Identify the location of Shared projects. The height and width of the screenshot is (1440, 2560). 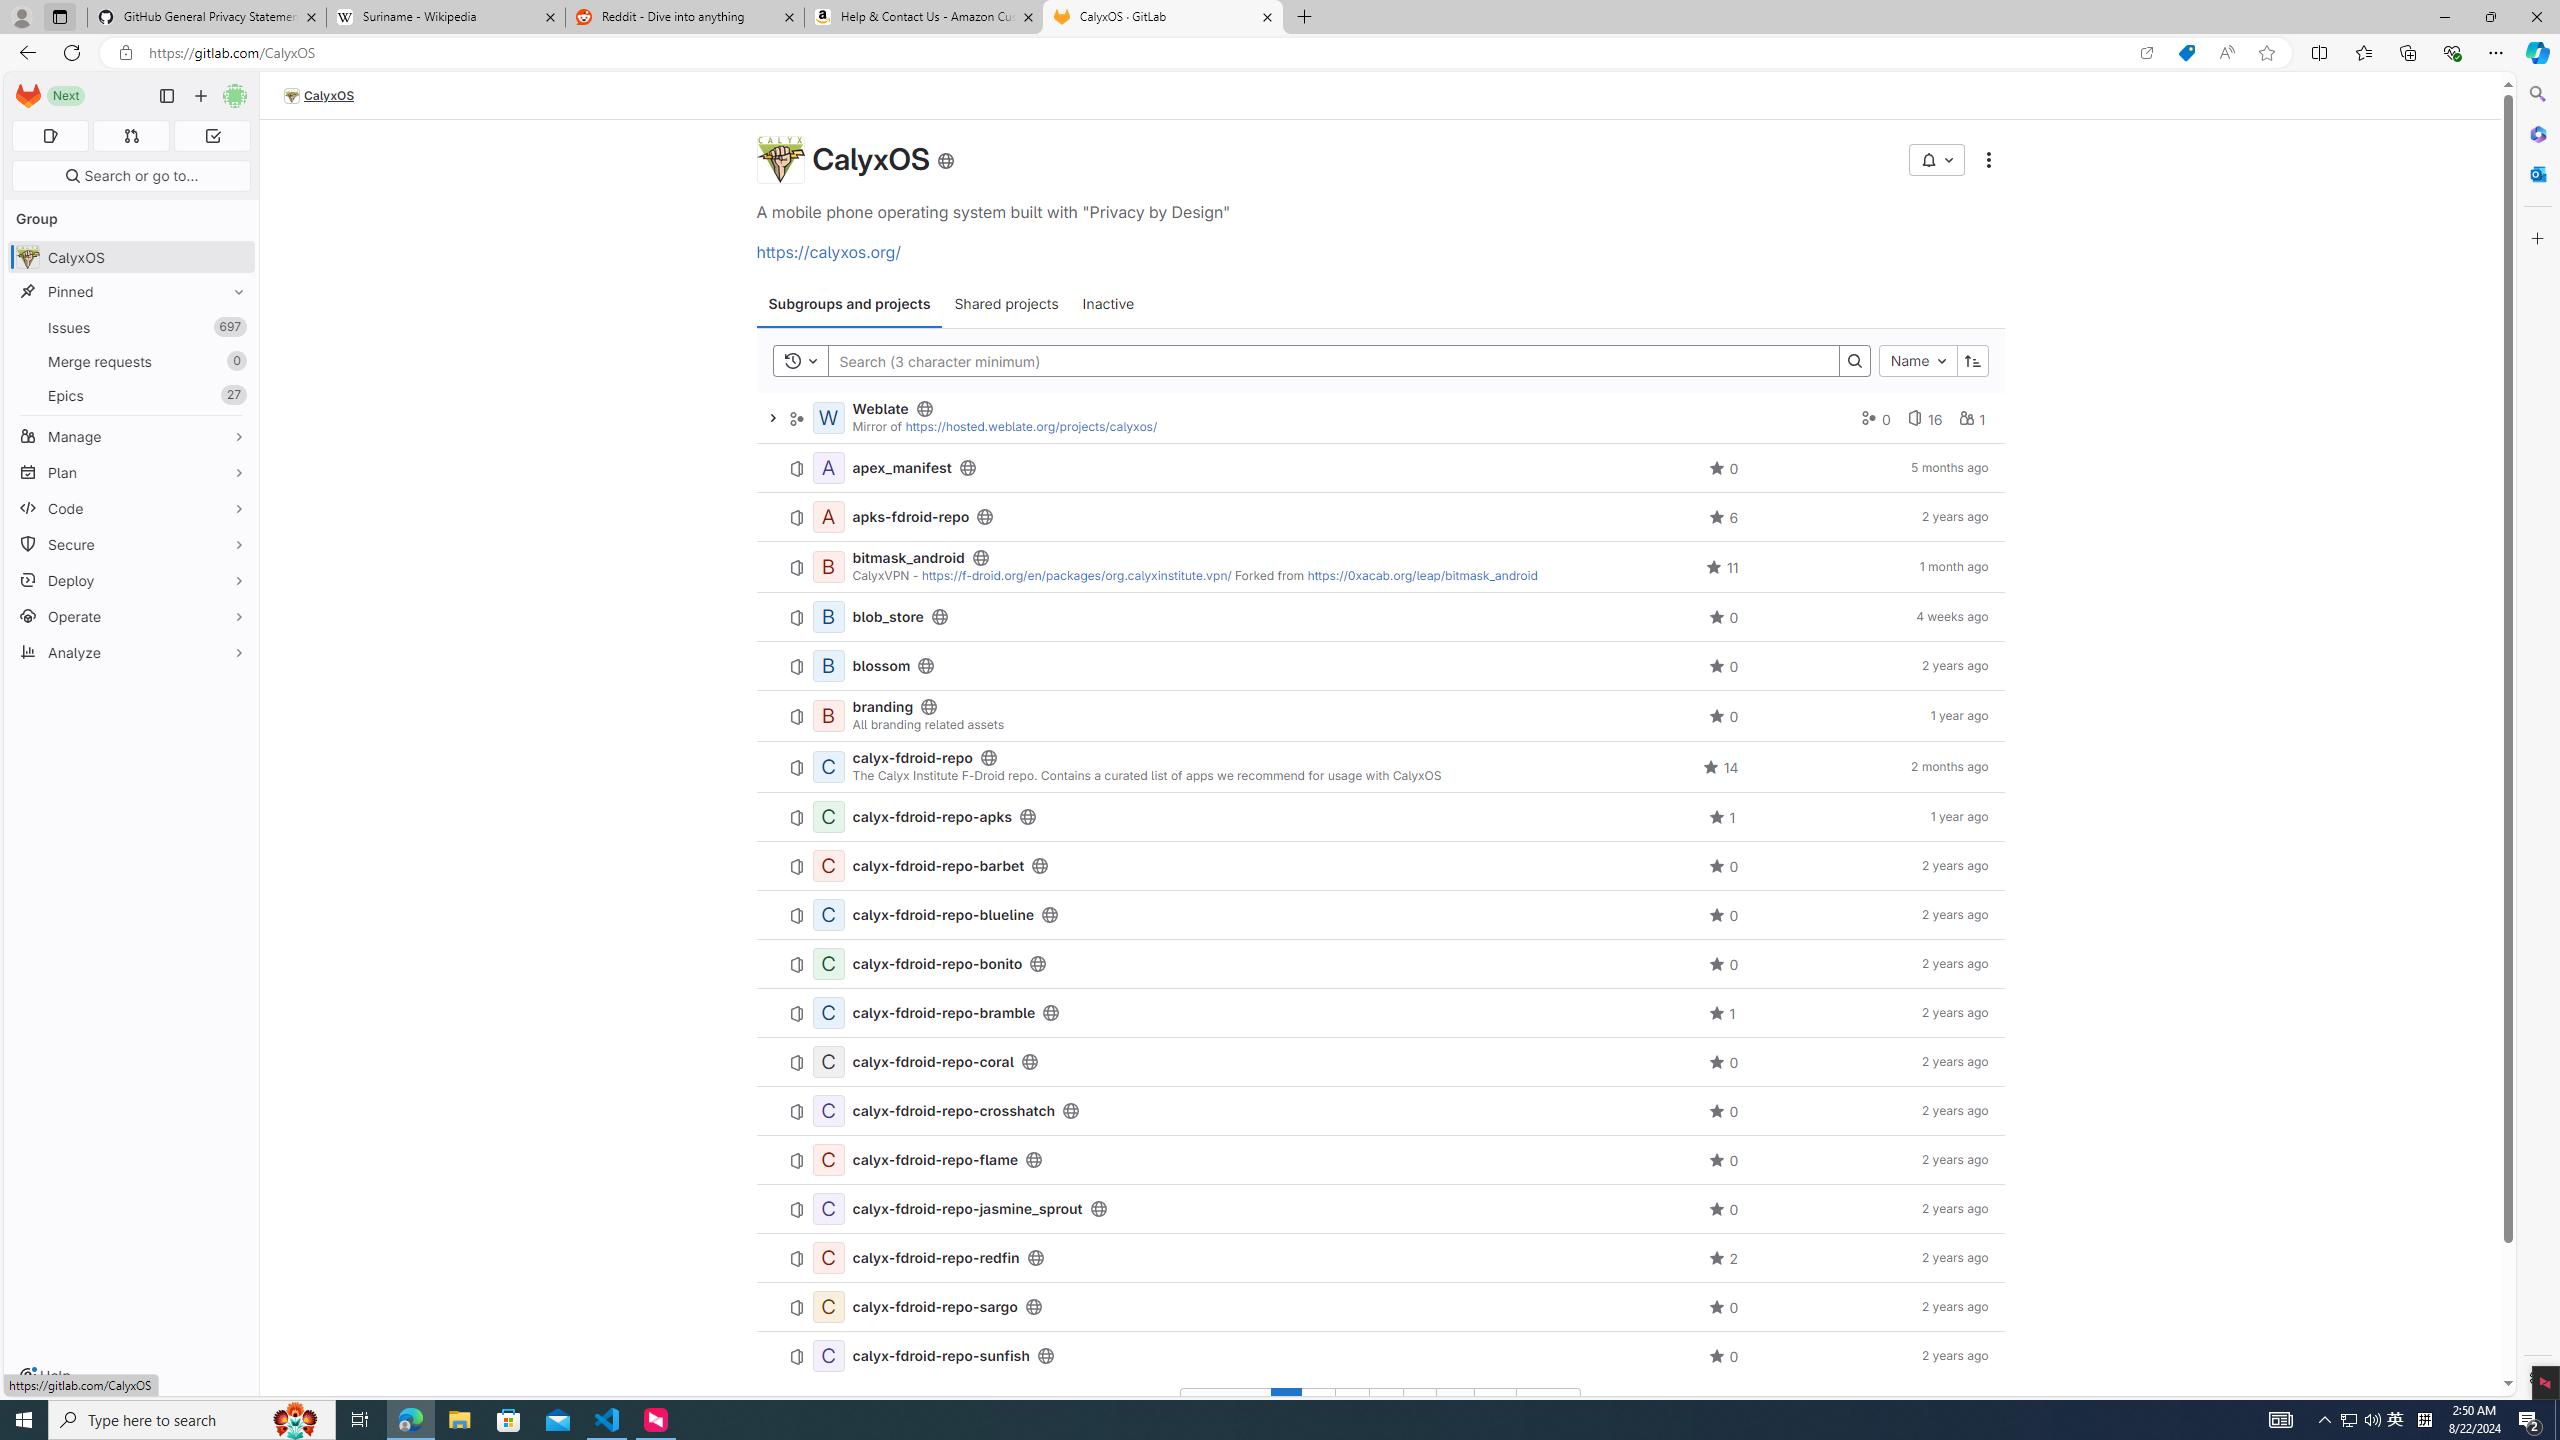
(1006, 304).